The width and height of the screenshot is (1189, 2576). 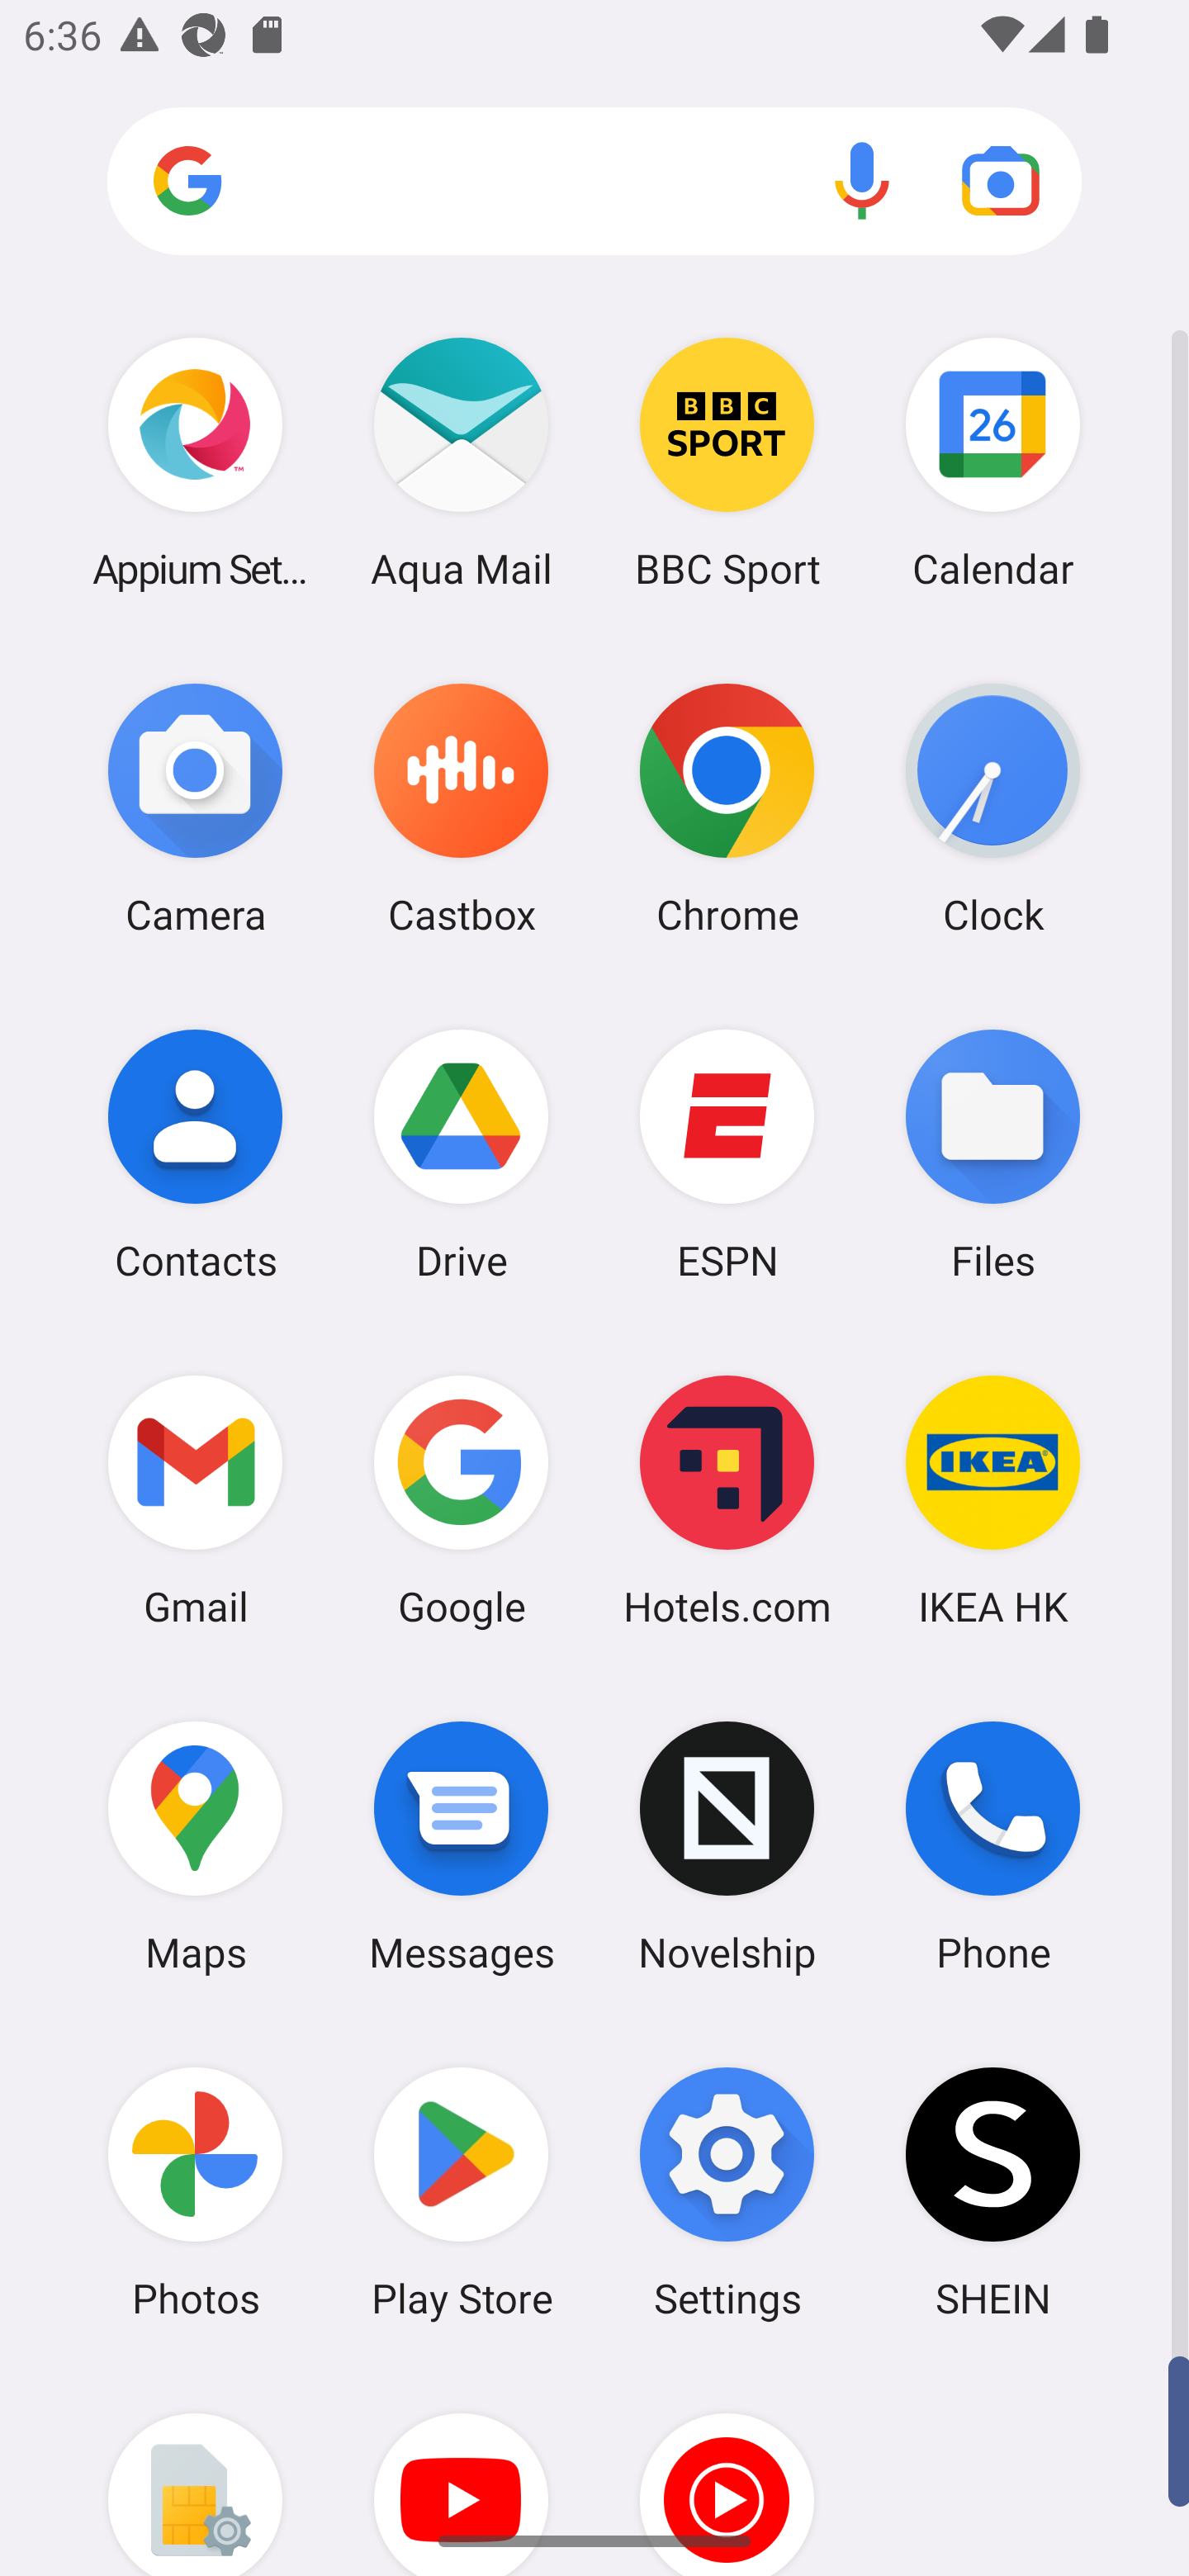 What do you see at coordinates (992, 1500) in the screenshot?
I see `IKEA HK` at bounding box center [992, 1500].